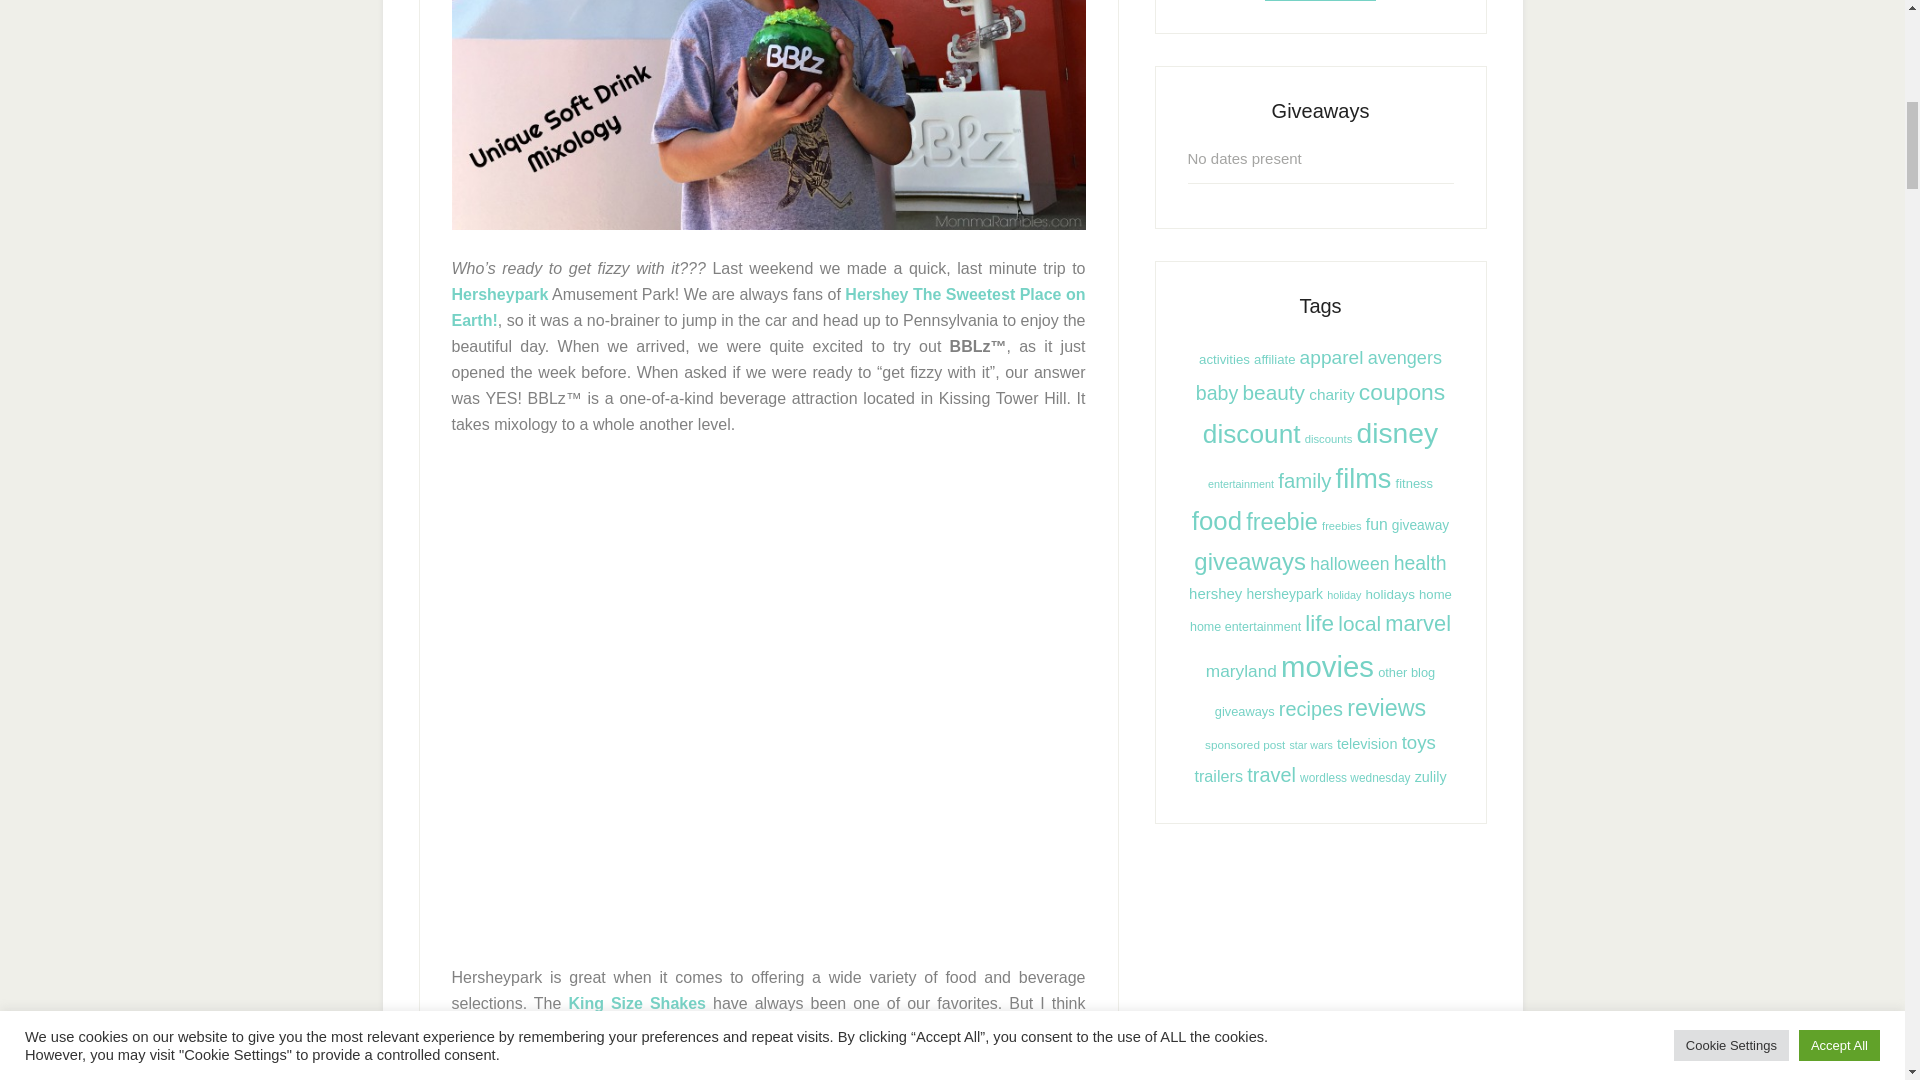  Describe the element at coordinates (768, 308) in the screenshot. I see `Hershey The Sweetest Place on Earth!` at that location.